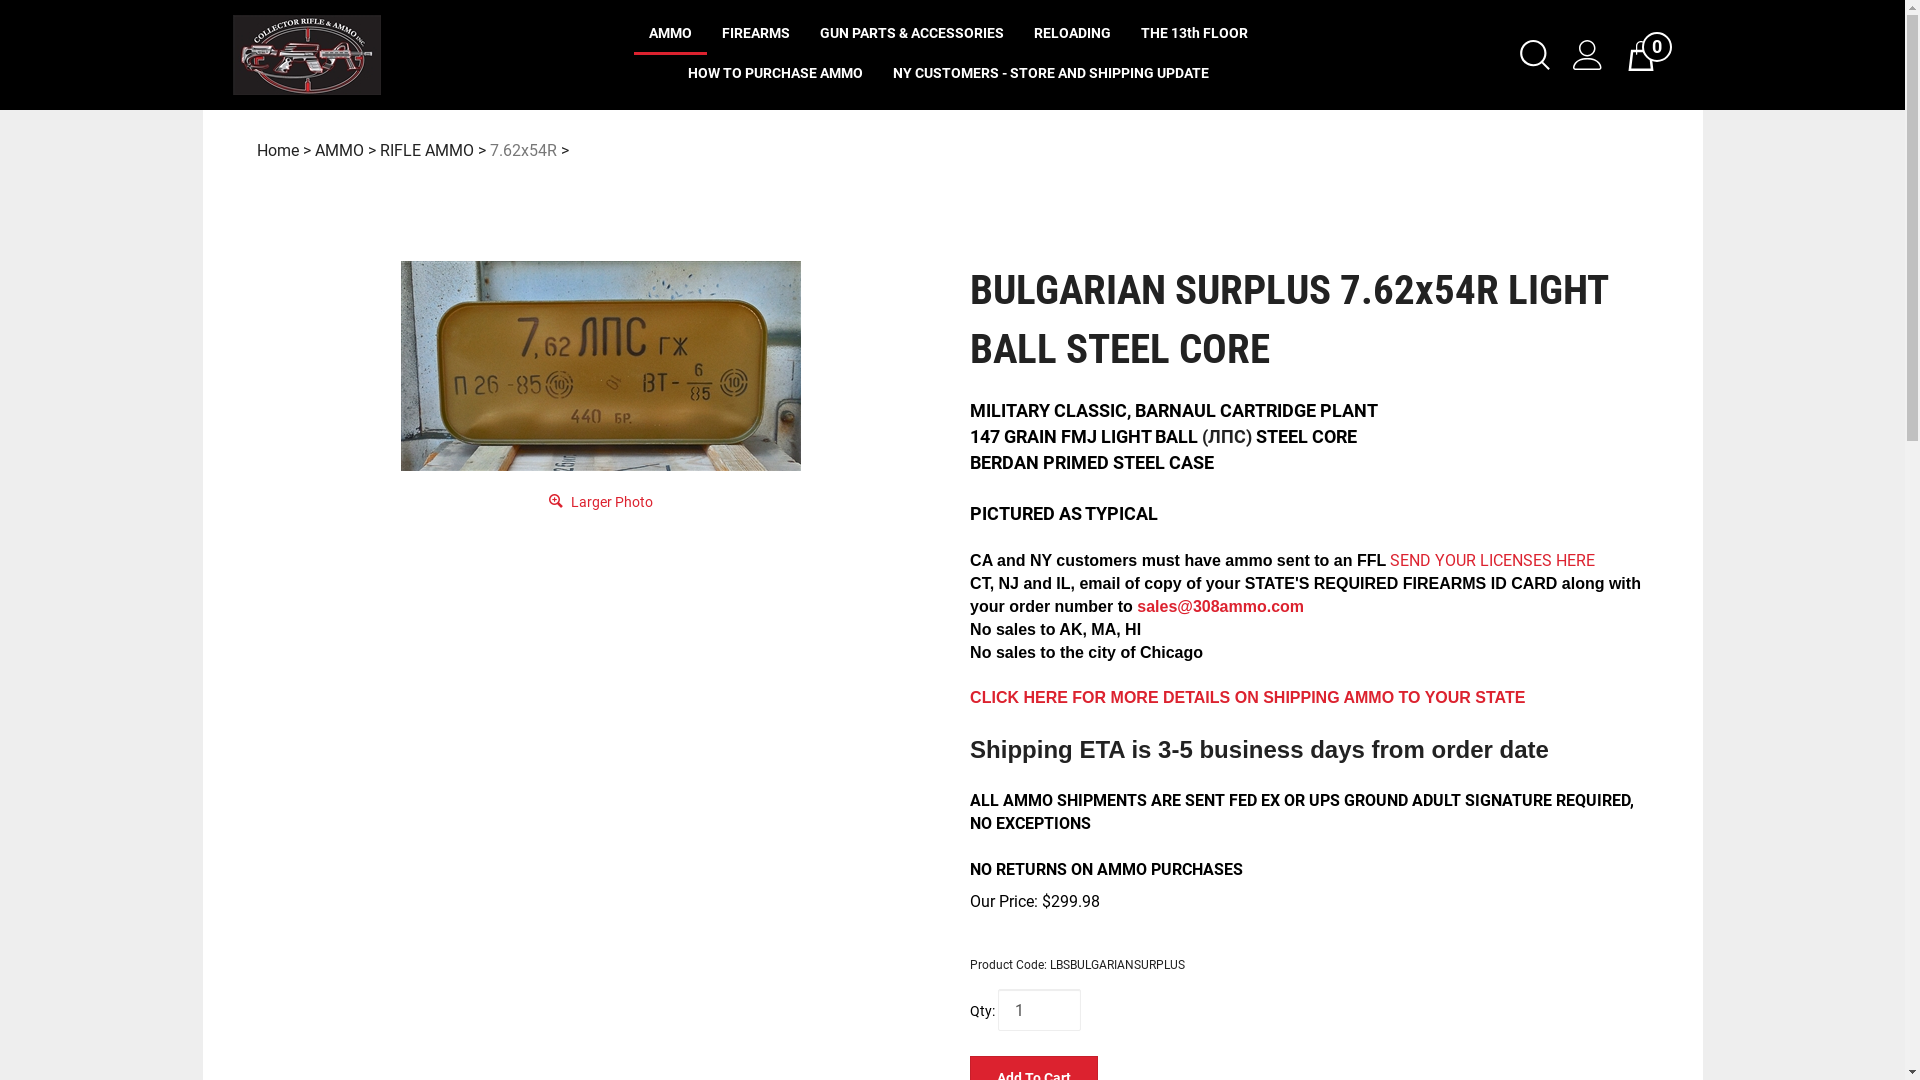  I want to click on RIFLE AMMO, so click(427, 150).